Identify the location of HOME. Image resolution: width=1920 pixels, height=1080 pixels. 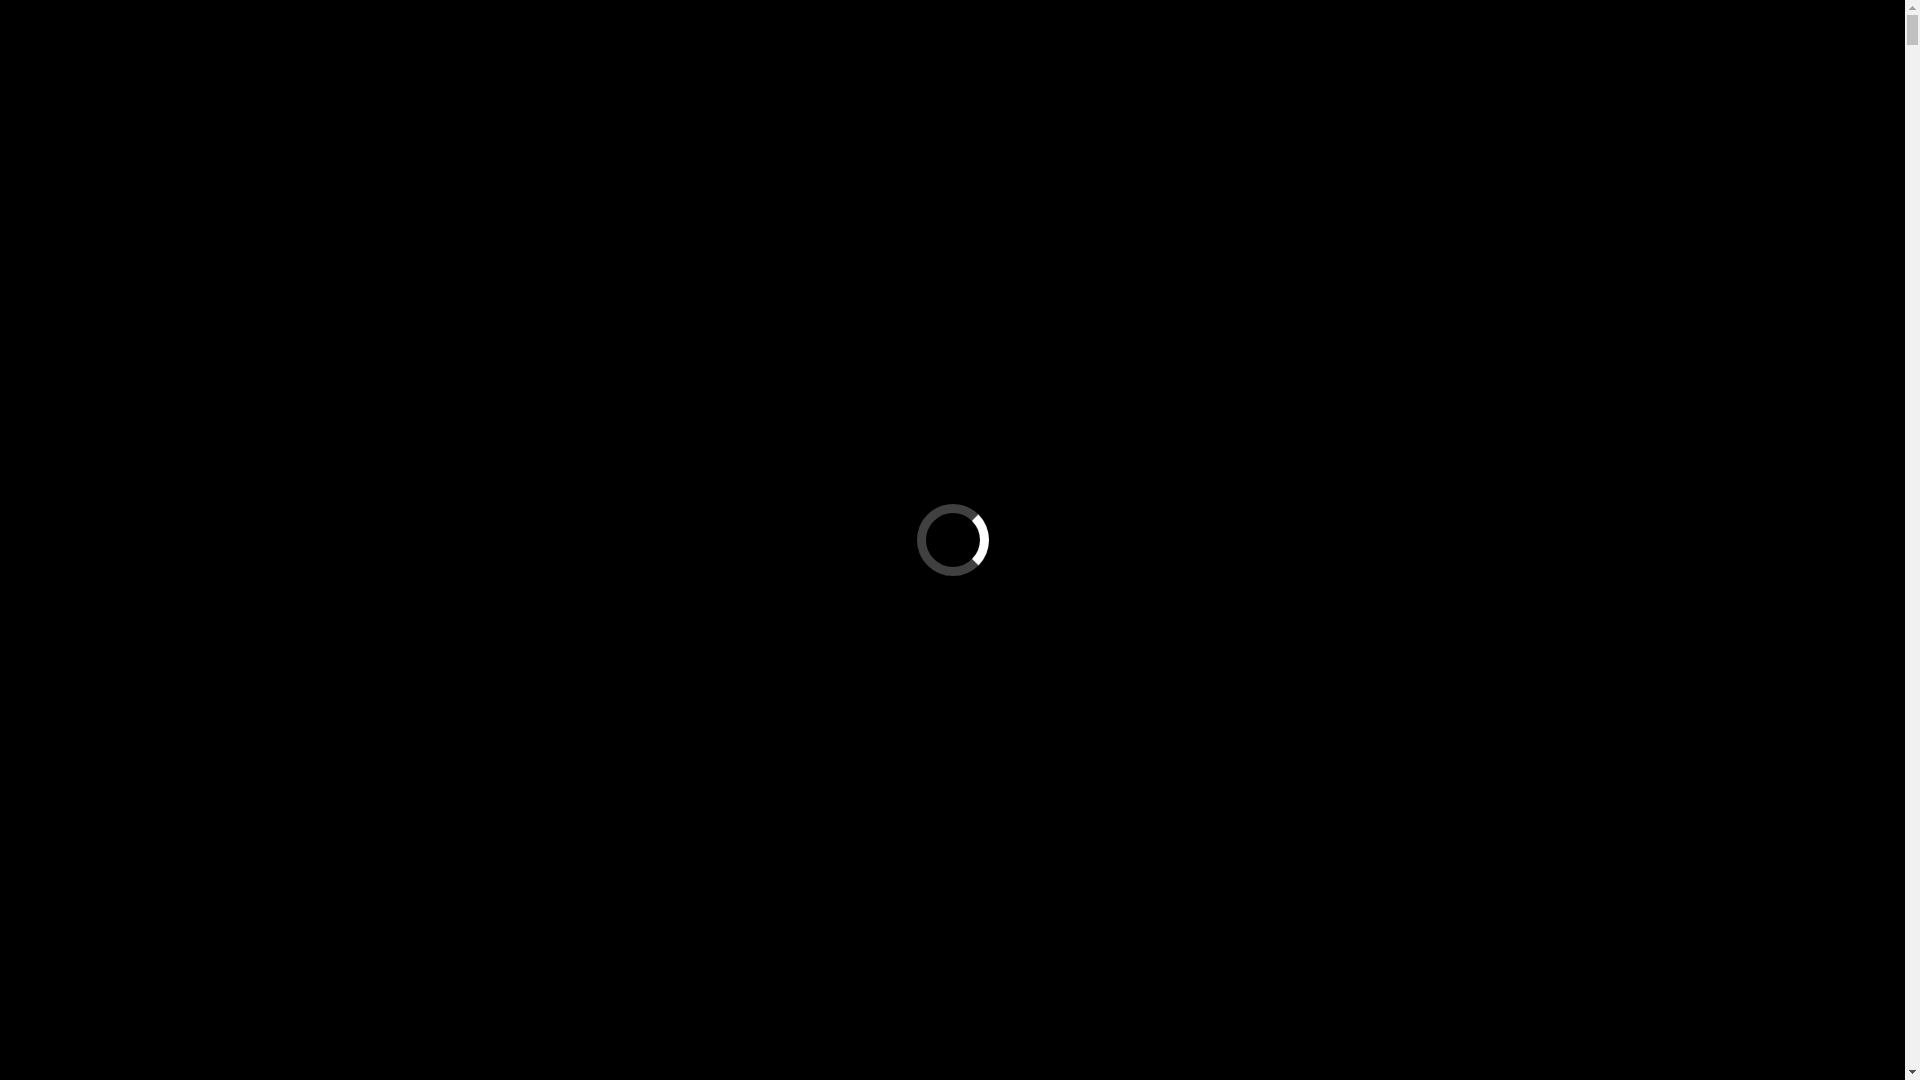
(248, 178).